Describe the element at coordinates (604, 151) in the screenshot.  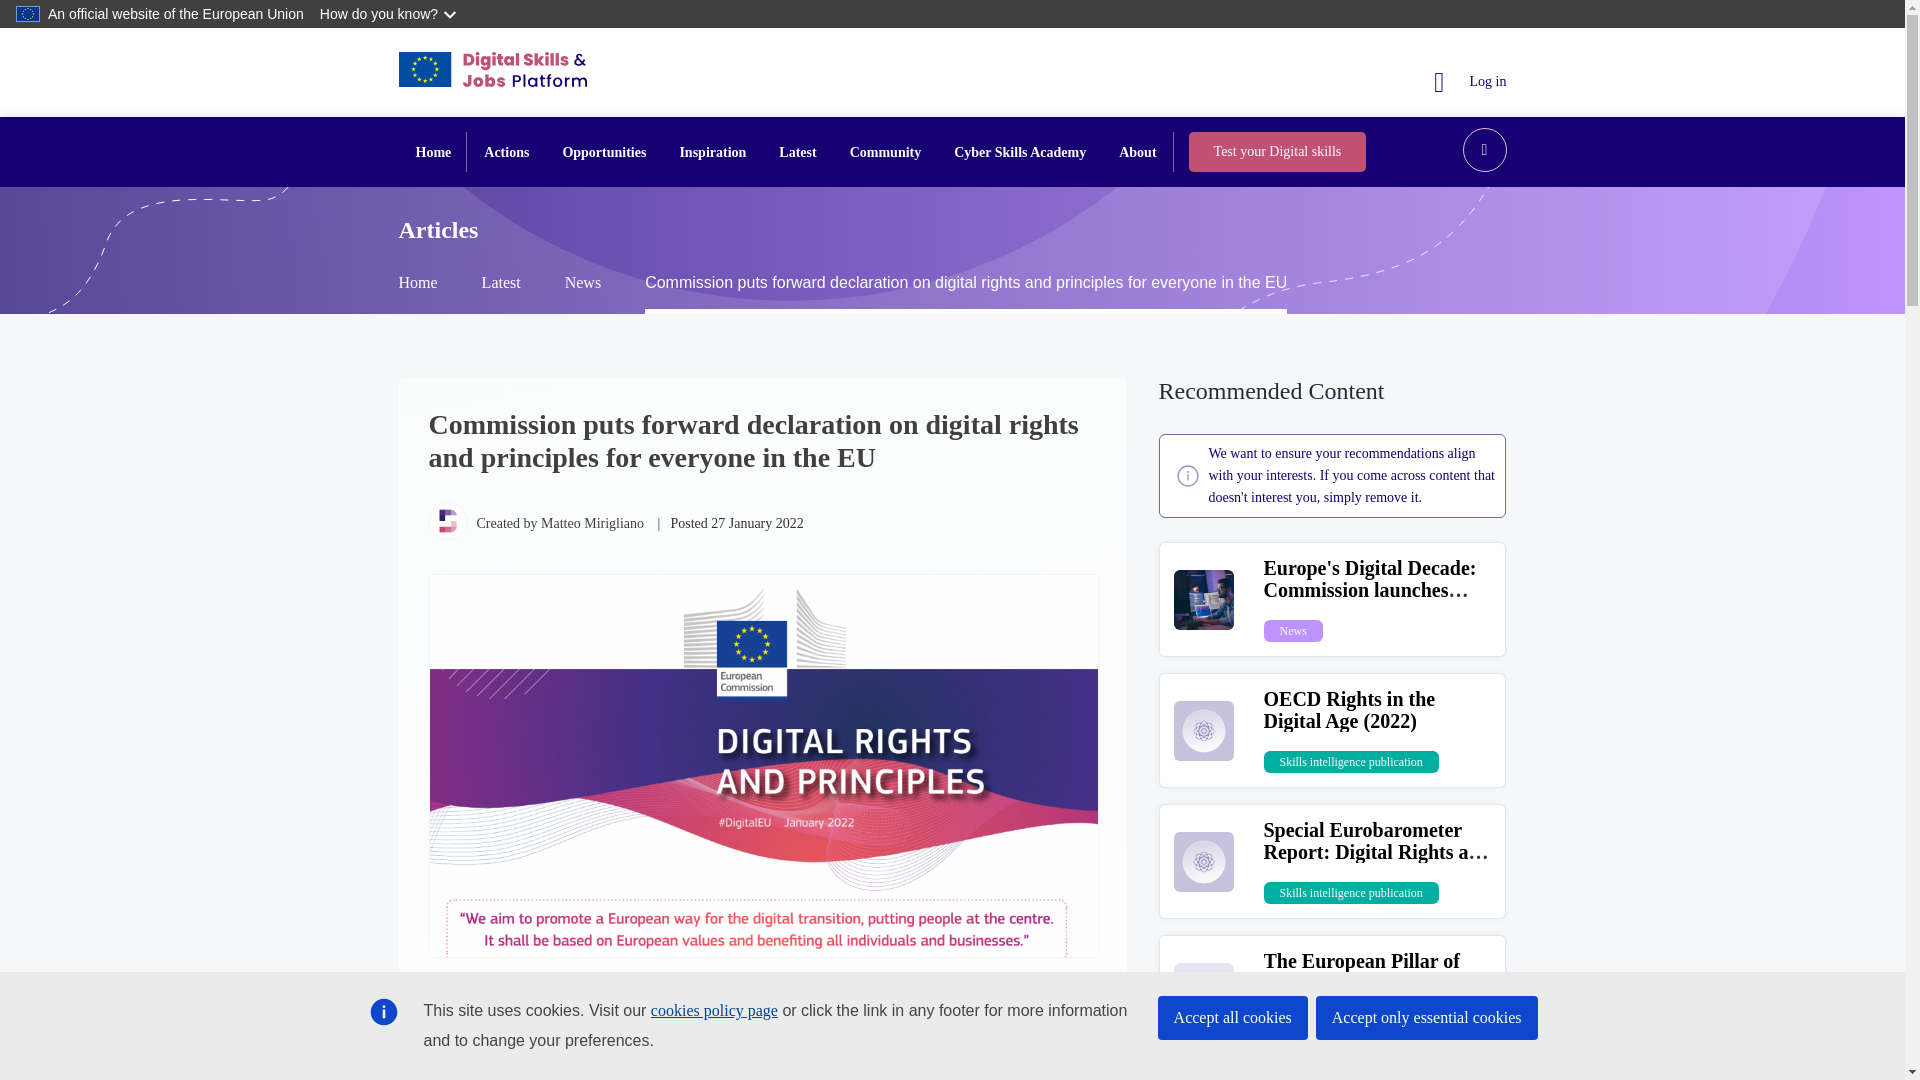
I see `Opportunities` at that location.